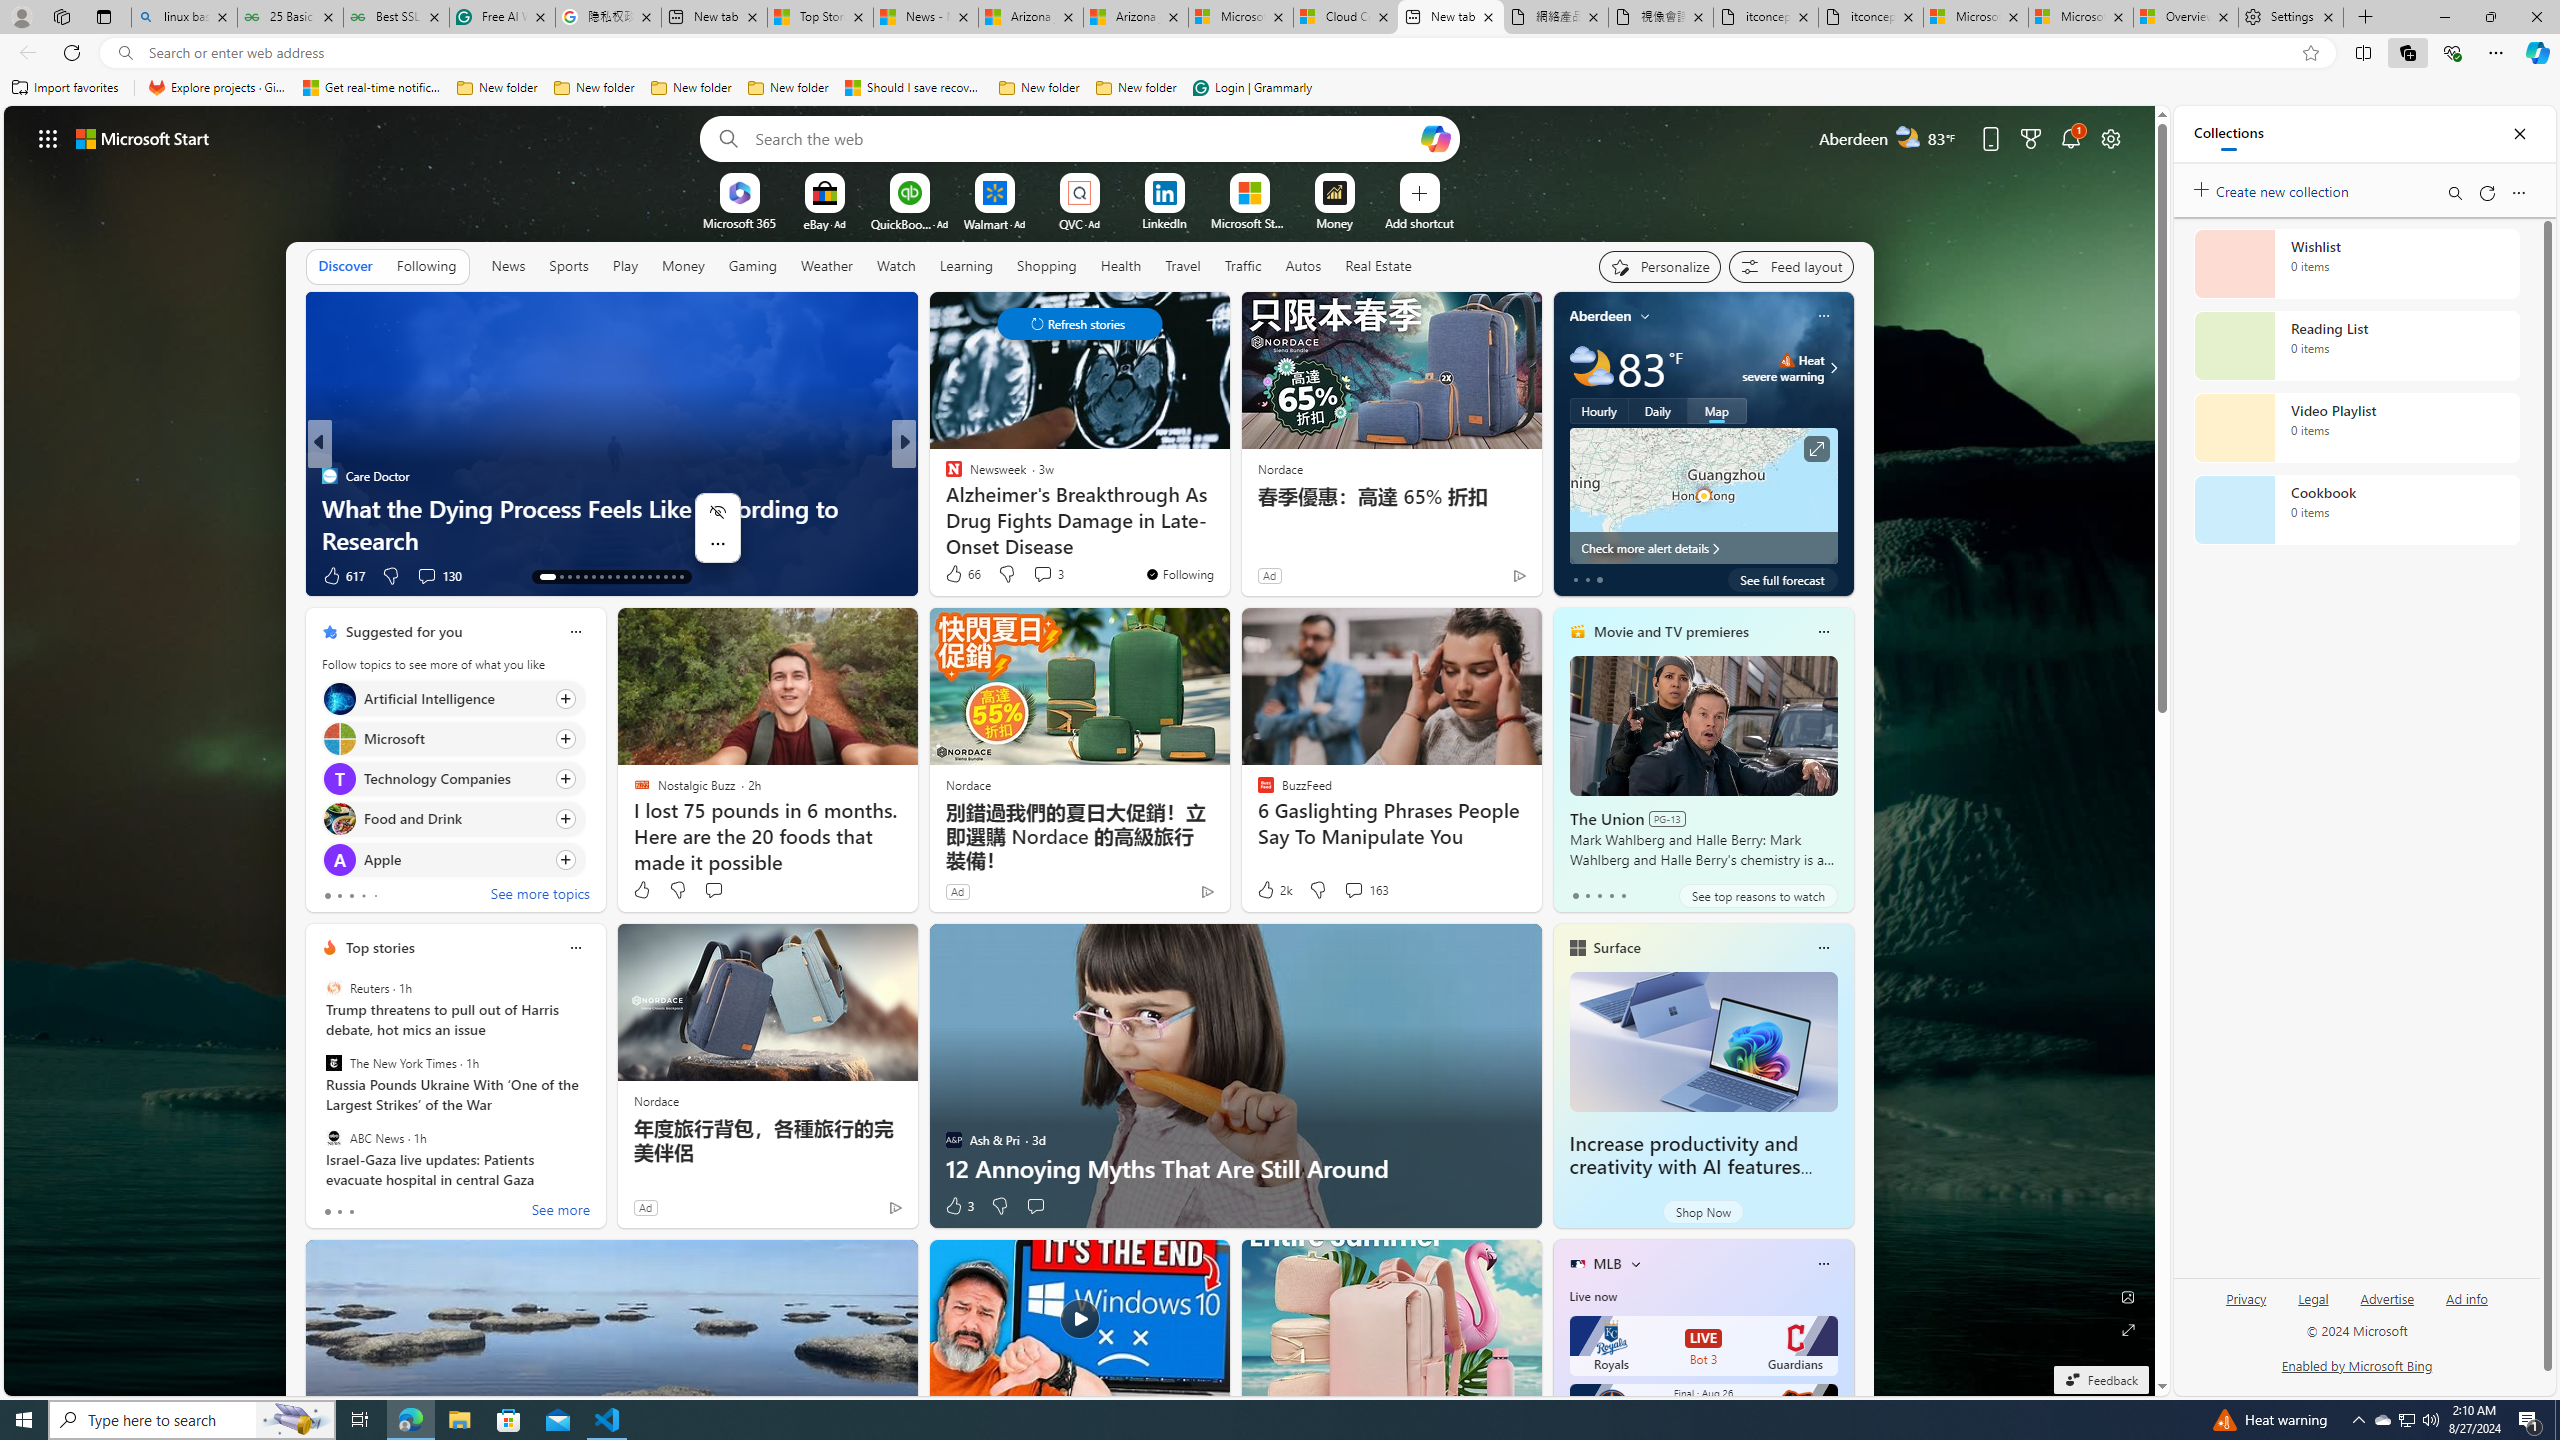  What do you see at coordinates (1790, 266) in the screenshot?
I see `Feed settings` at bounding box center [1790, 266].